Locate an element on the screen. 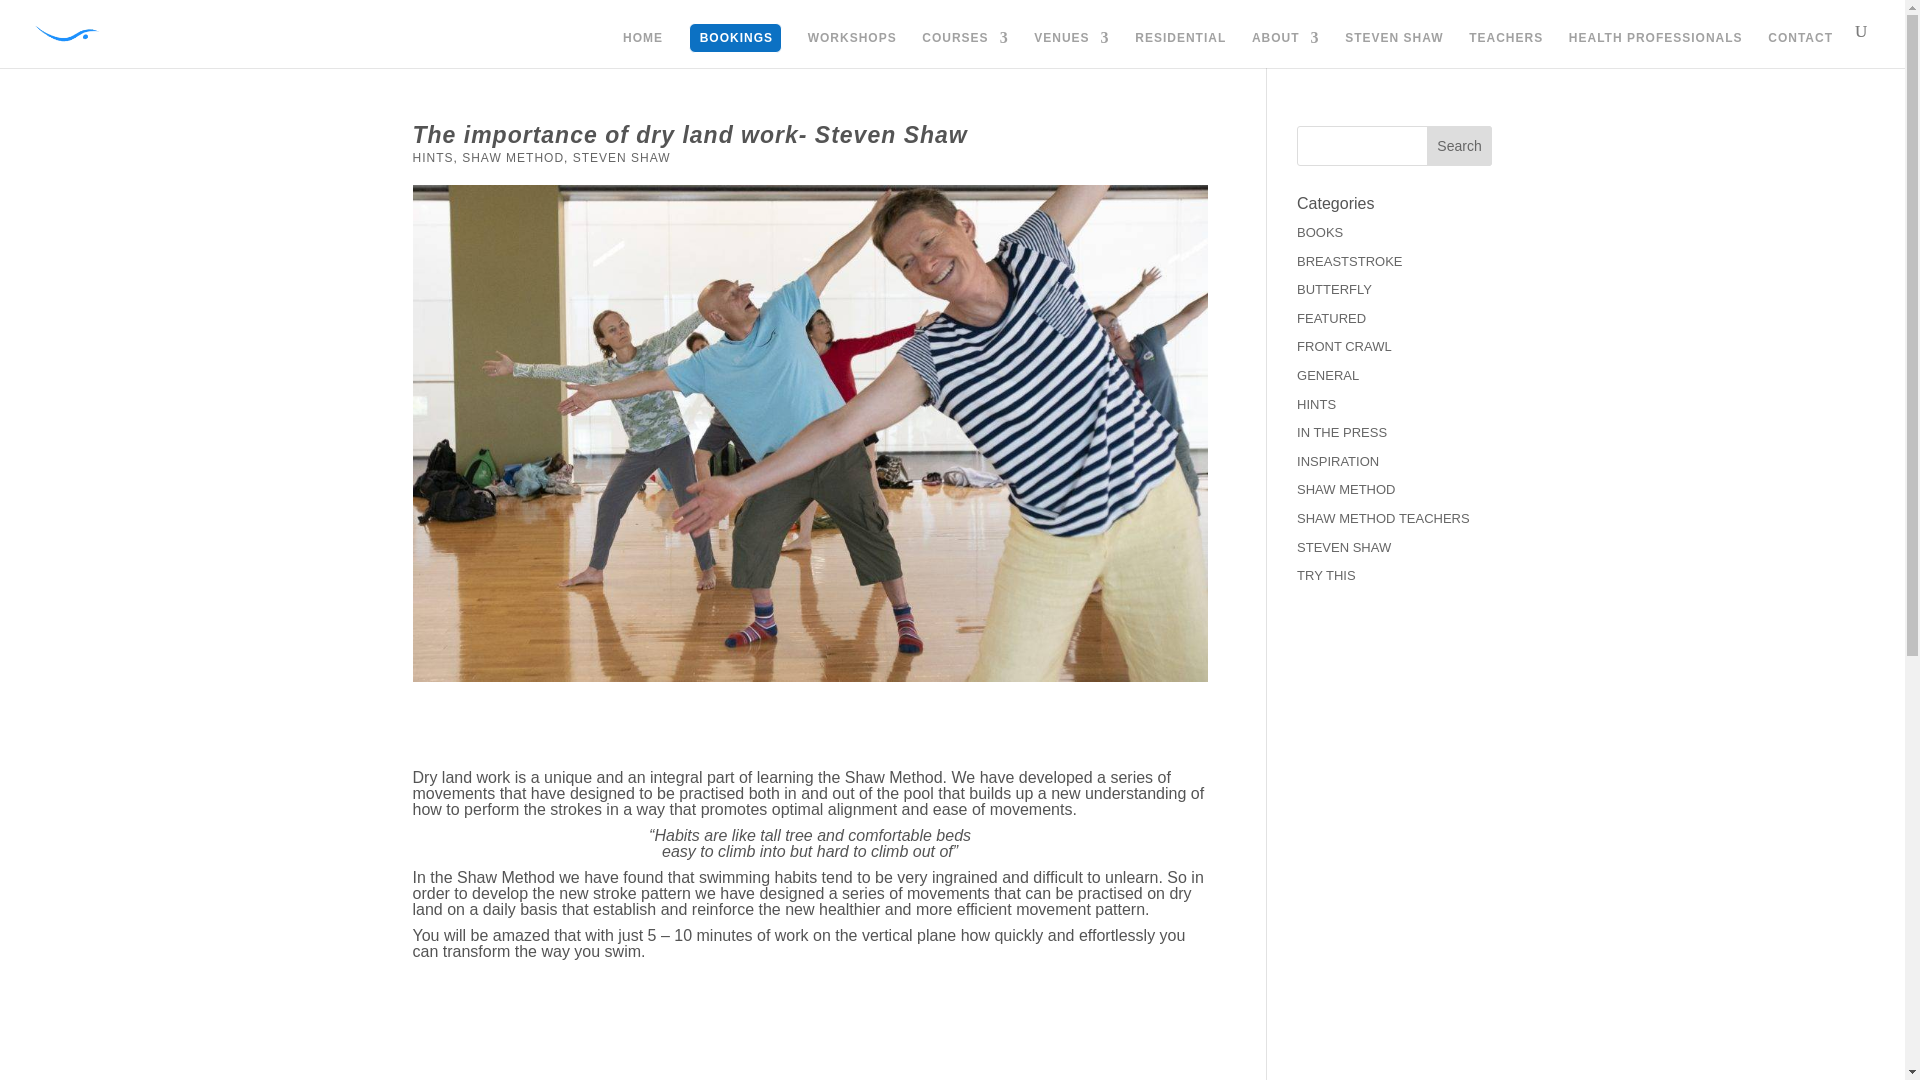  Search is located at coordinates (1460, 146).